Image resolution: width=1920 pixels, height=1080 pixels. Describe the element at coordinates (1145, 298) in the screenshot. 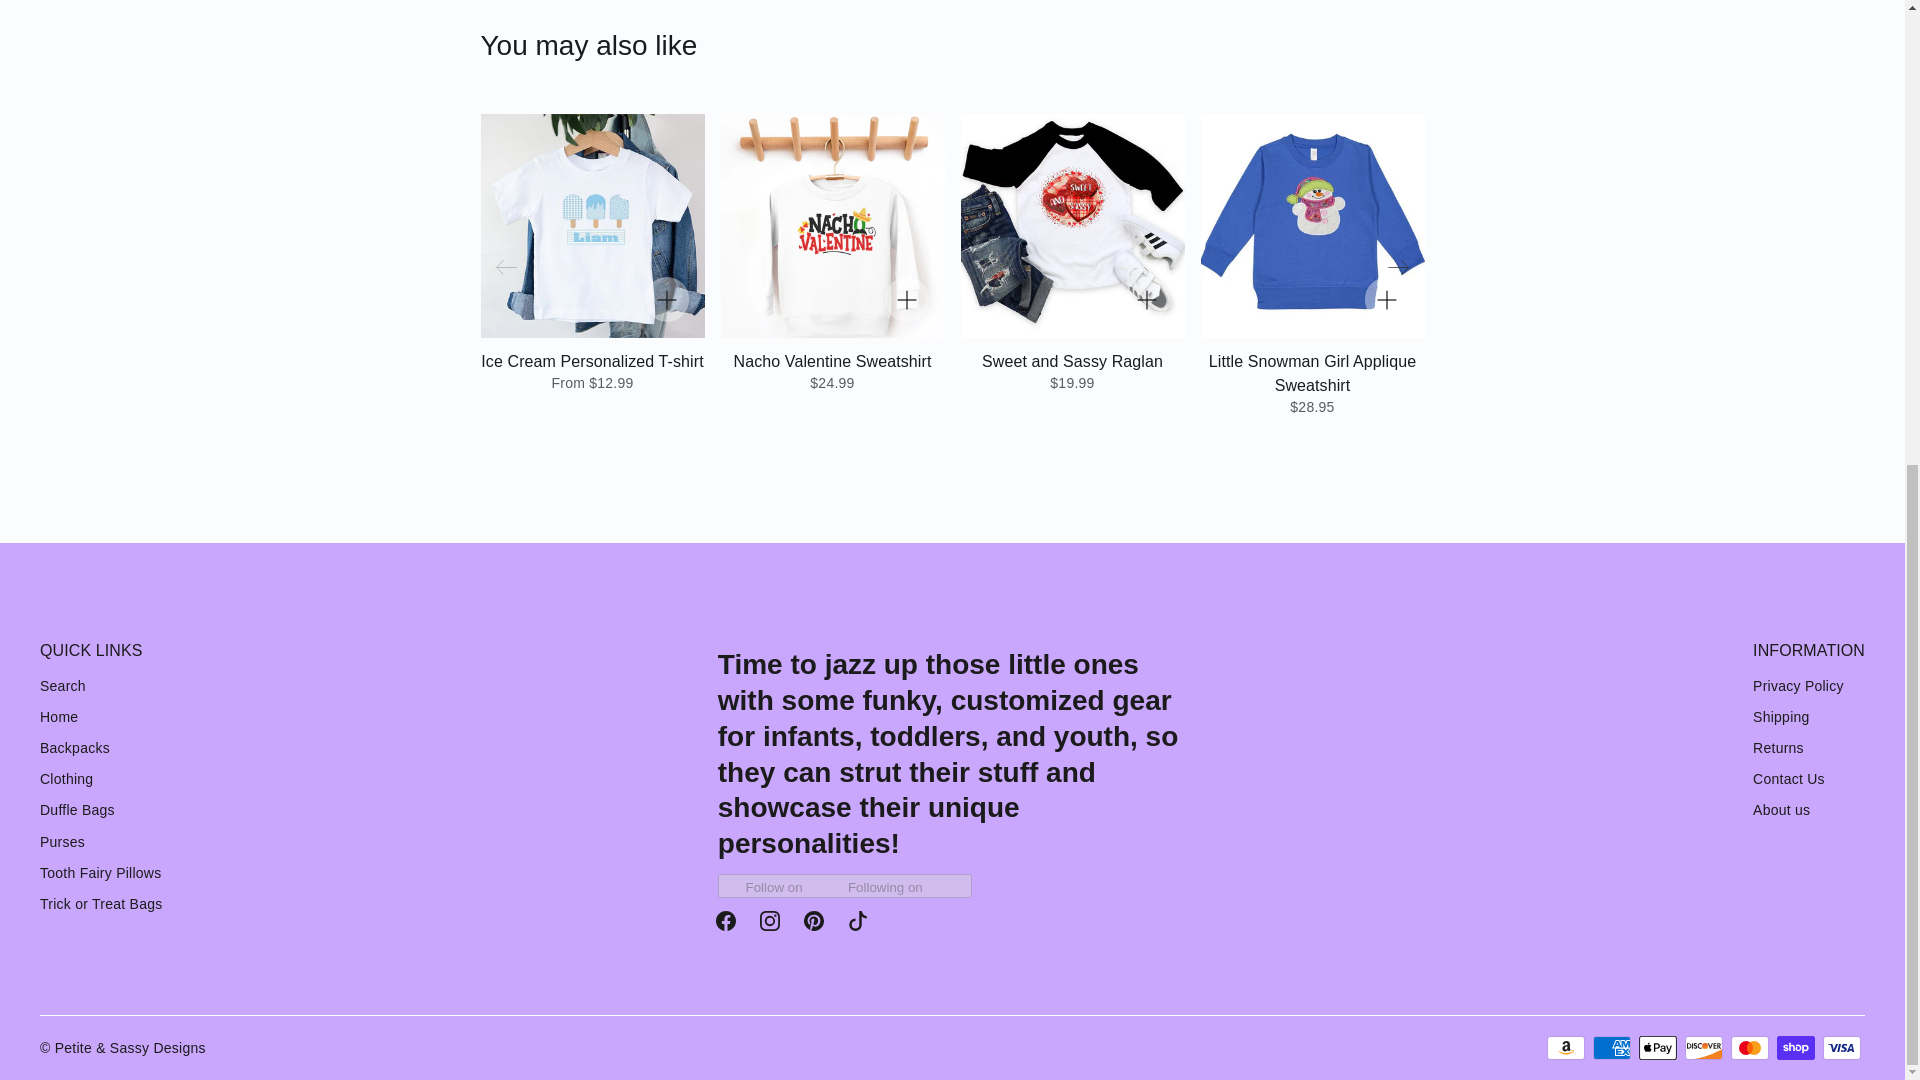

I see `Choose options` at that location.